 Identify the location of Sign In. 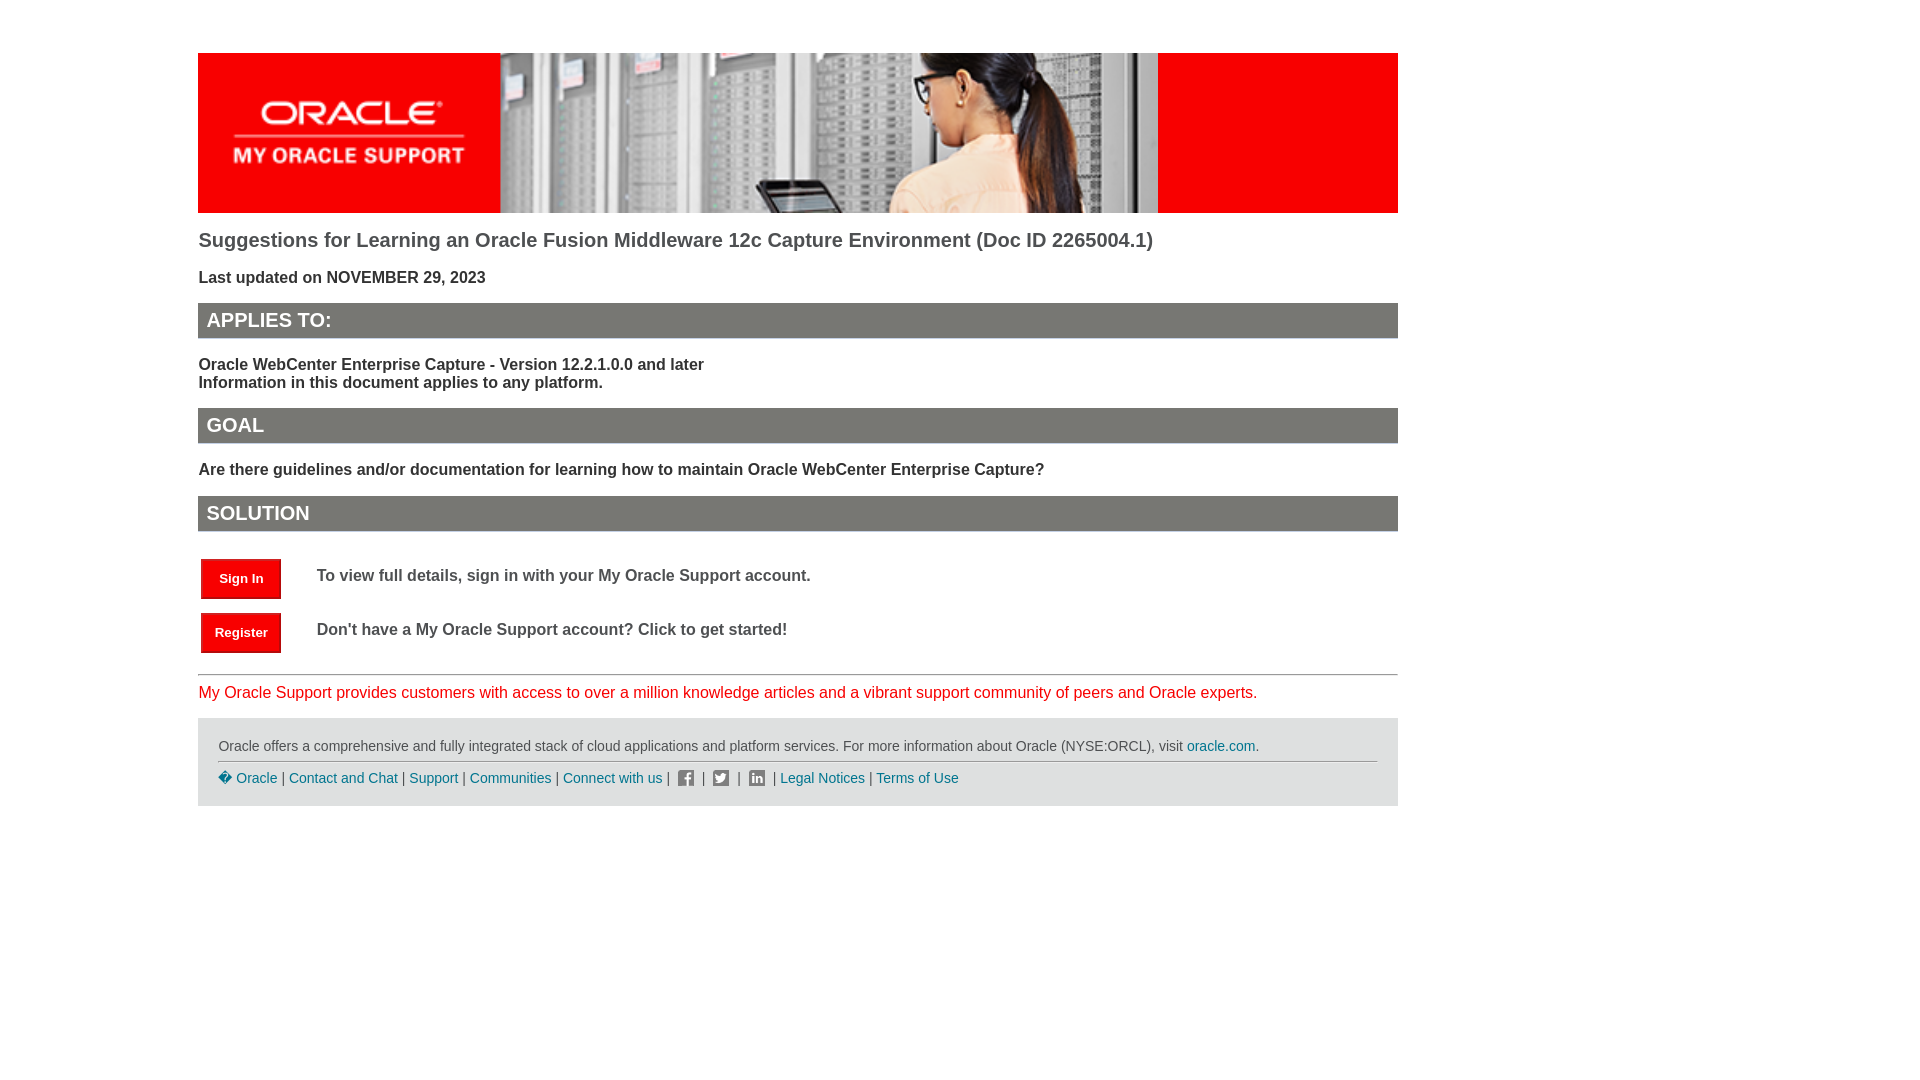
(251, 578).